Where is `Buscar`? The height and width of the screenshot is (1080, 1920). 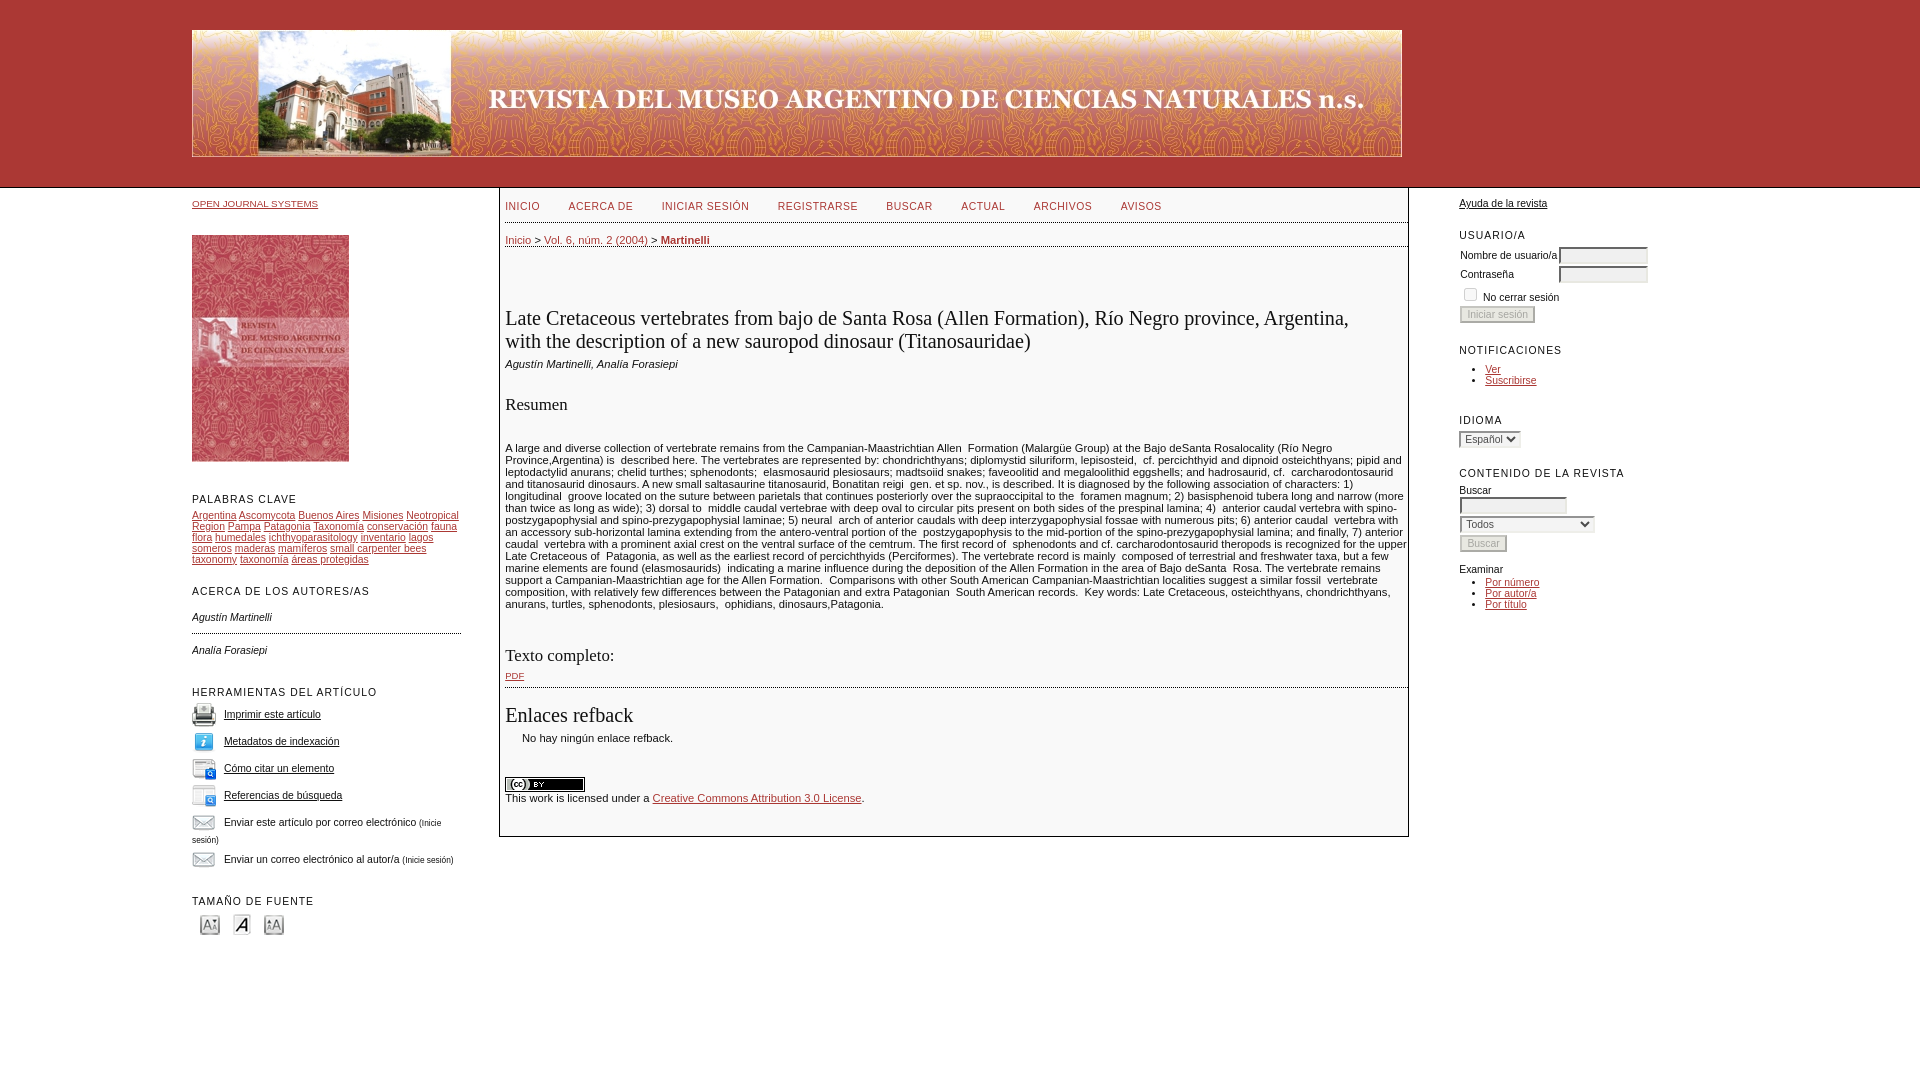 Buscar is located at coordinates (1483, 542).